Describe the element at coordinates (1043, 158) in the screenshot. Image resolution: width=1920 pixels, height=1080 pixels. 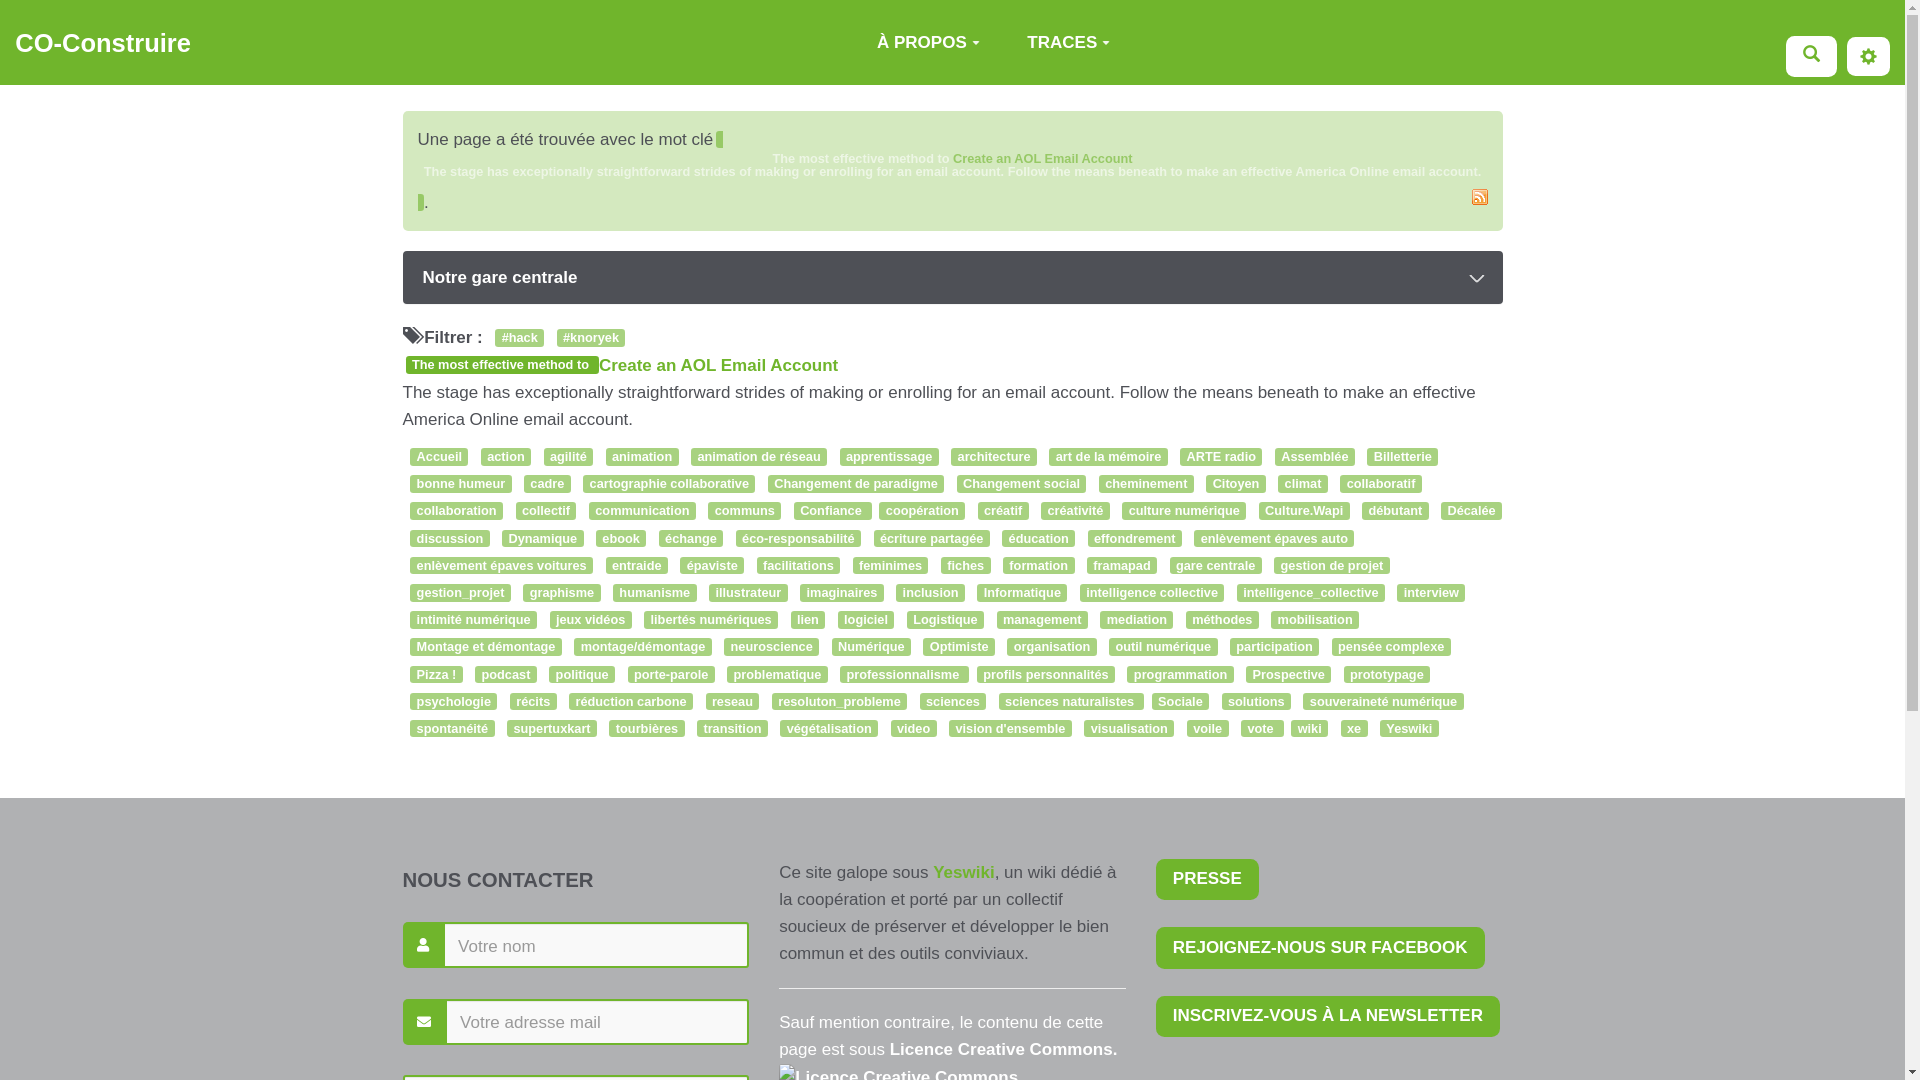
I see `Create an AOL Email Account` at that location.